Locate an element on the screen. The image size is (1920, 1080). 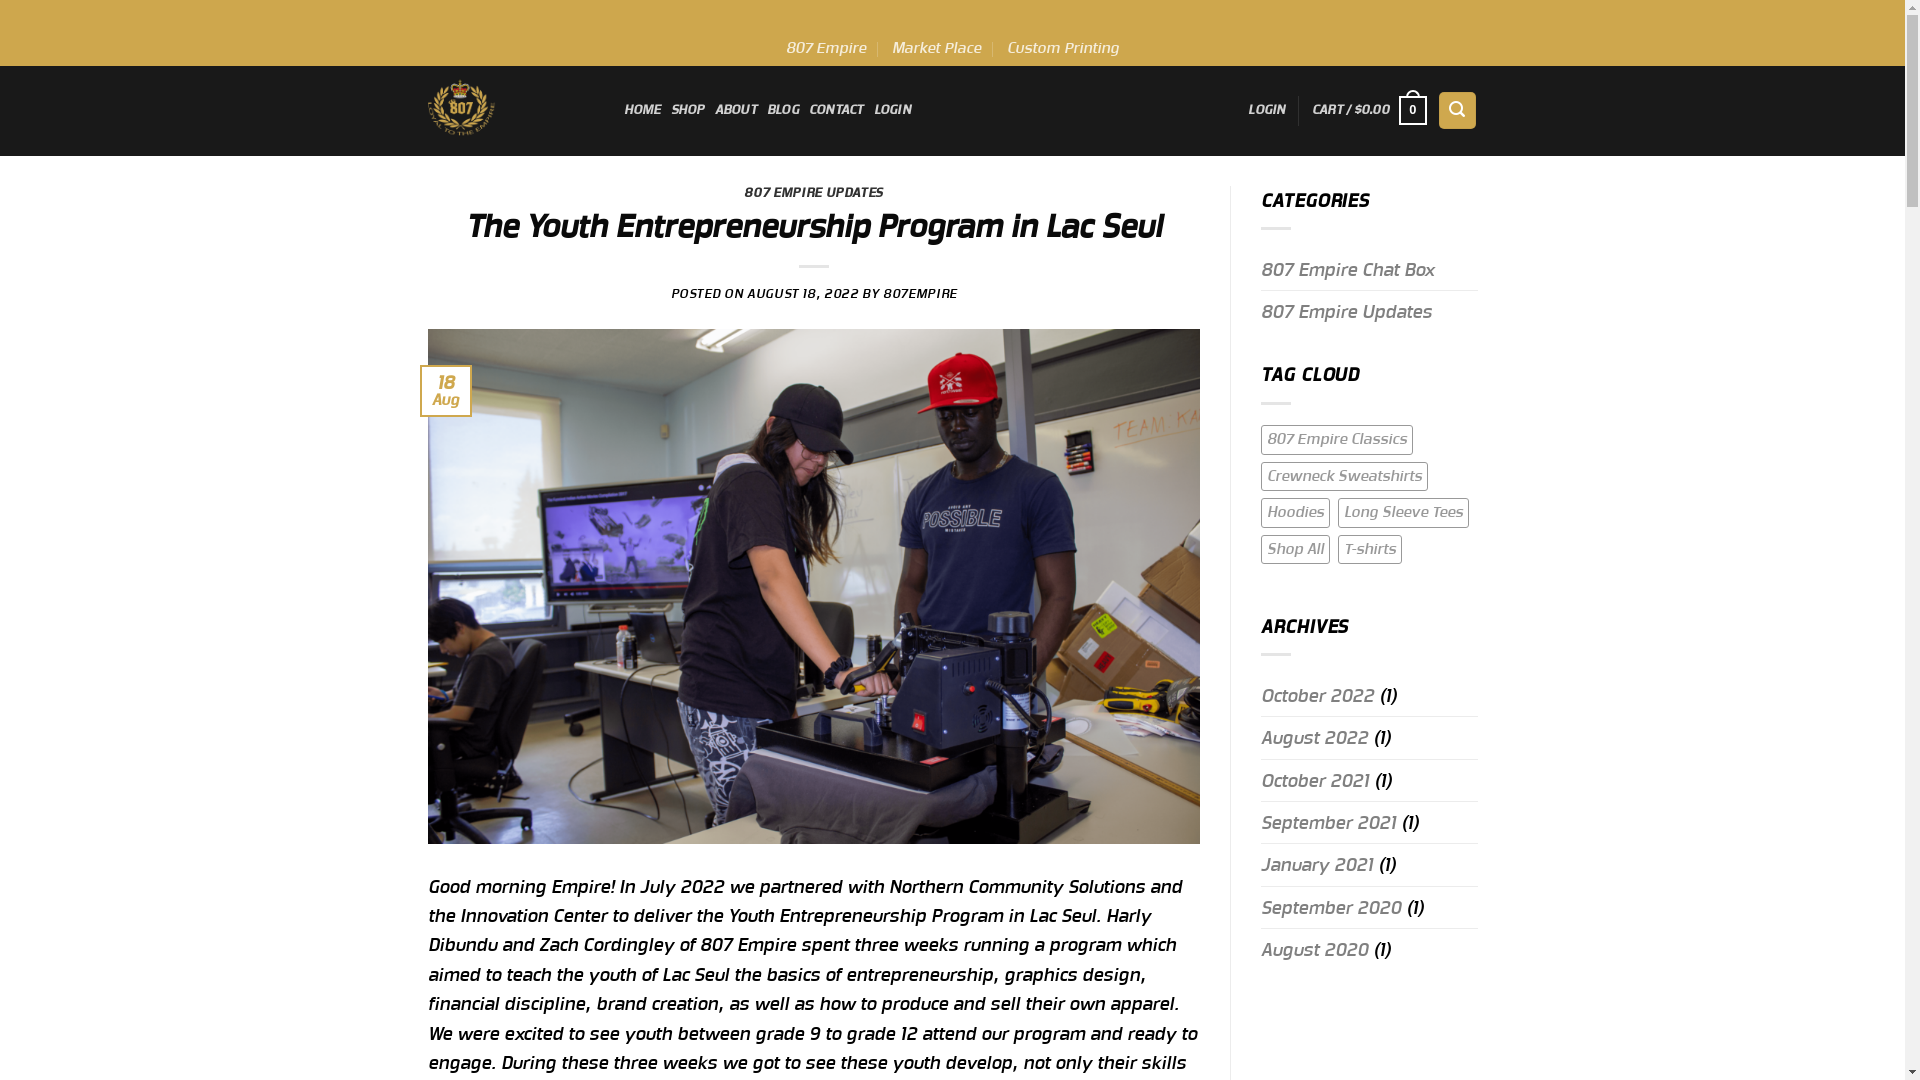
August 2020 is located at coordinates (1314, 950).